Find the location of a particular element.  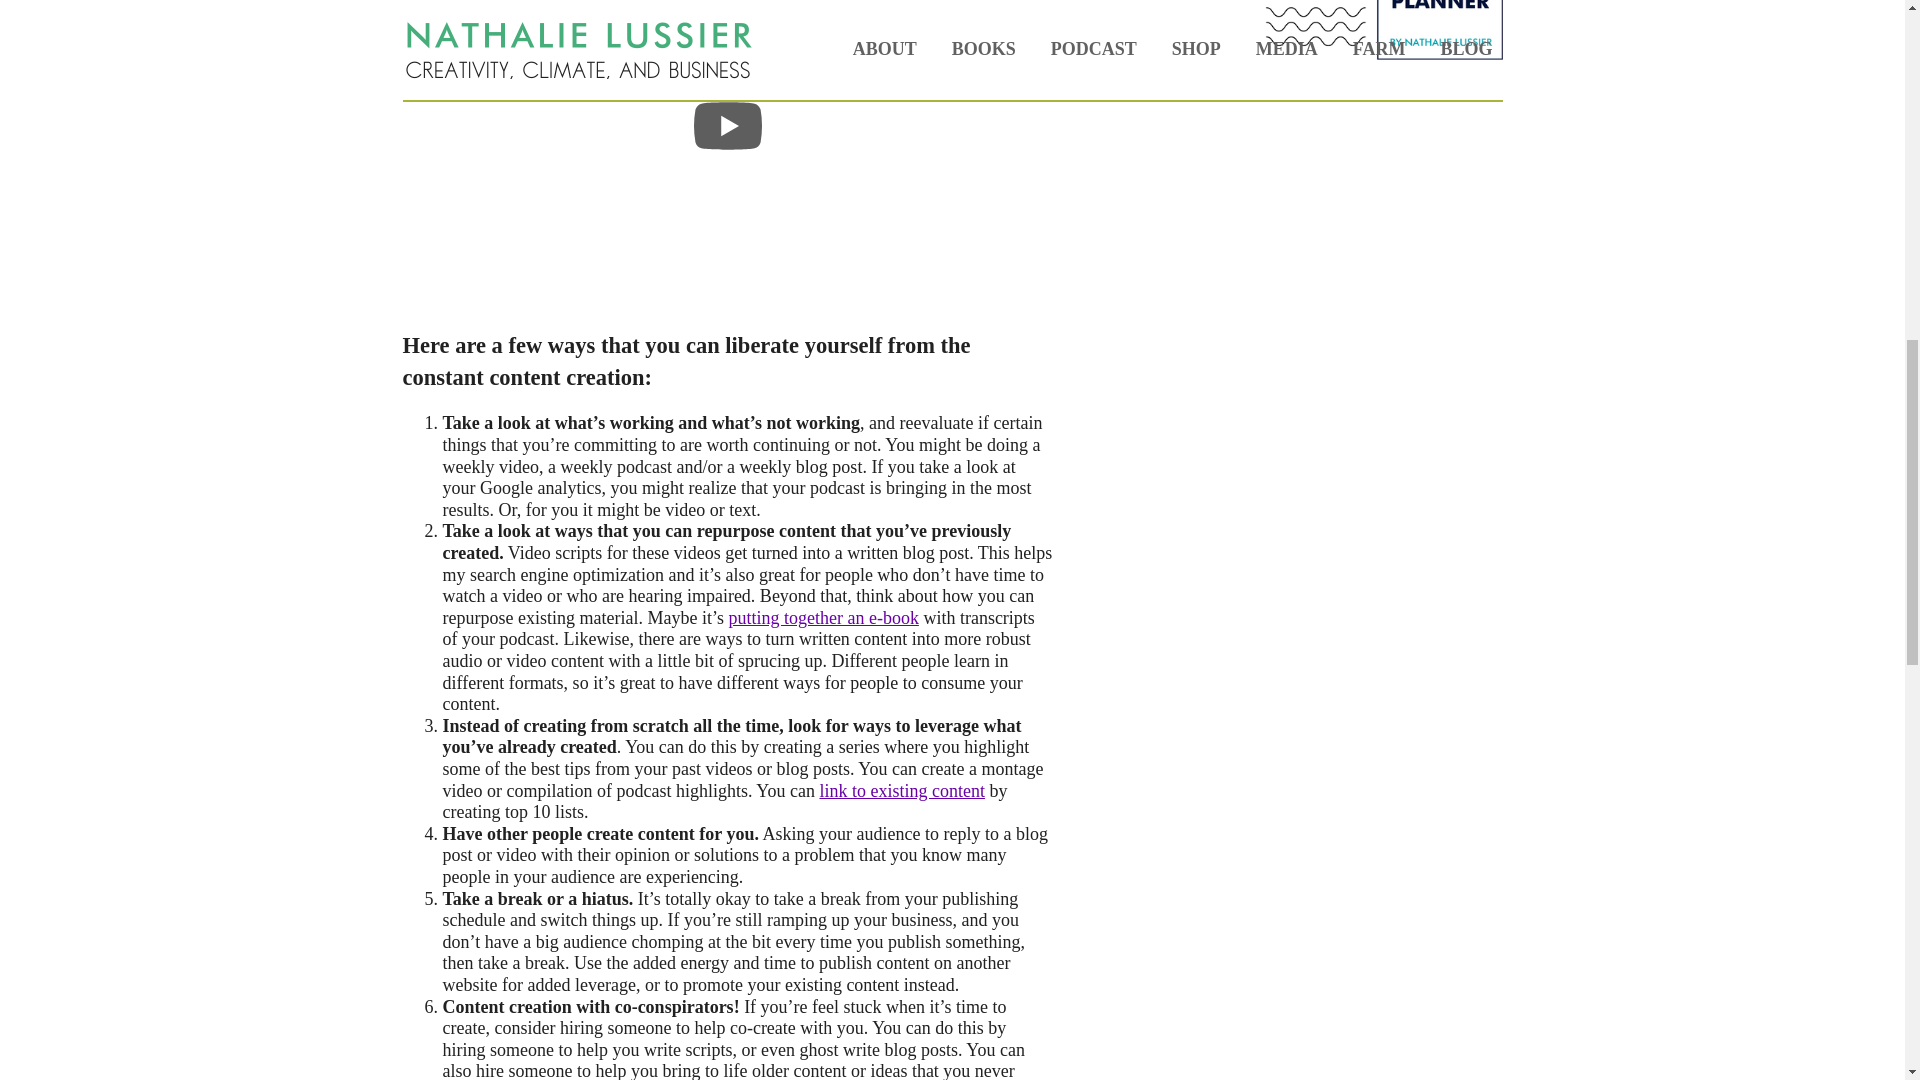

link to existing content is located at coordinates (901, 790).